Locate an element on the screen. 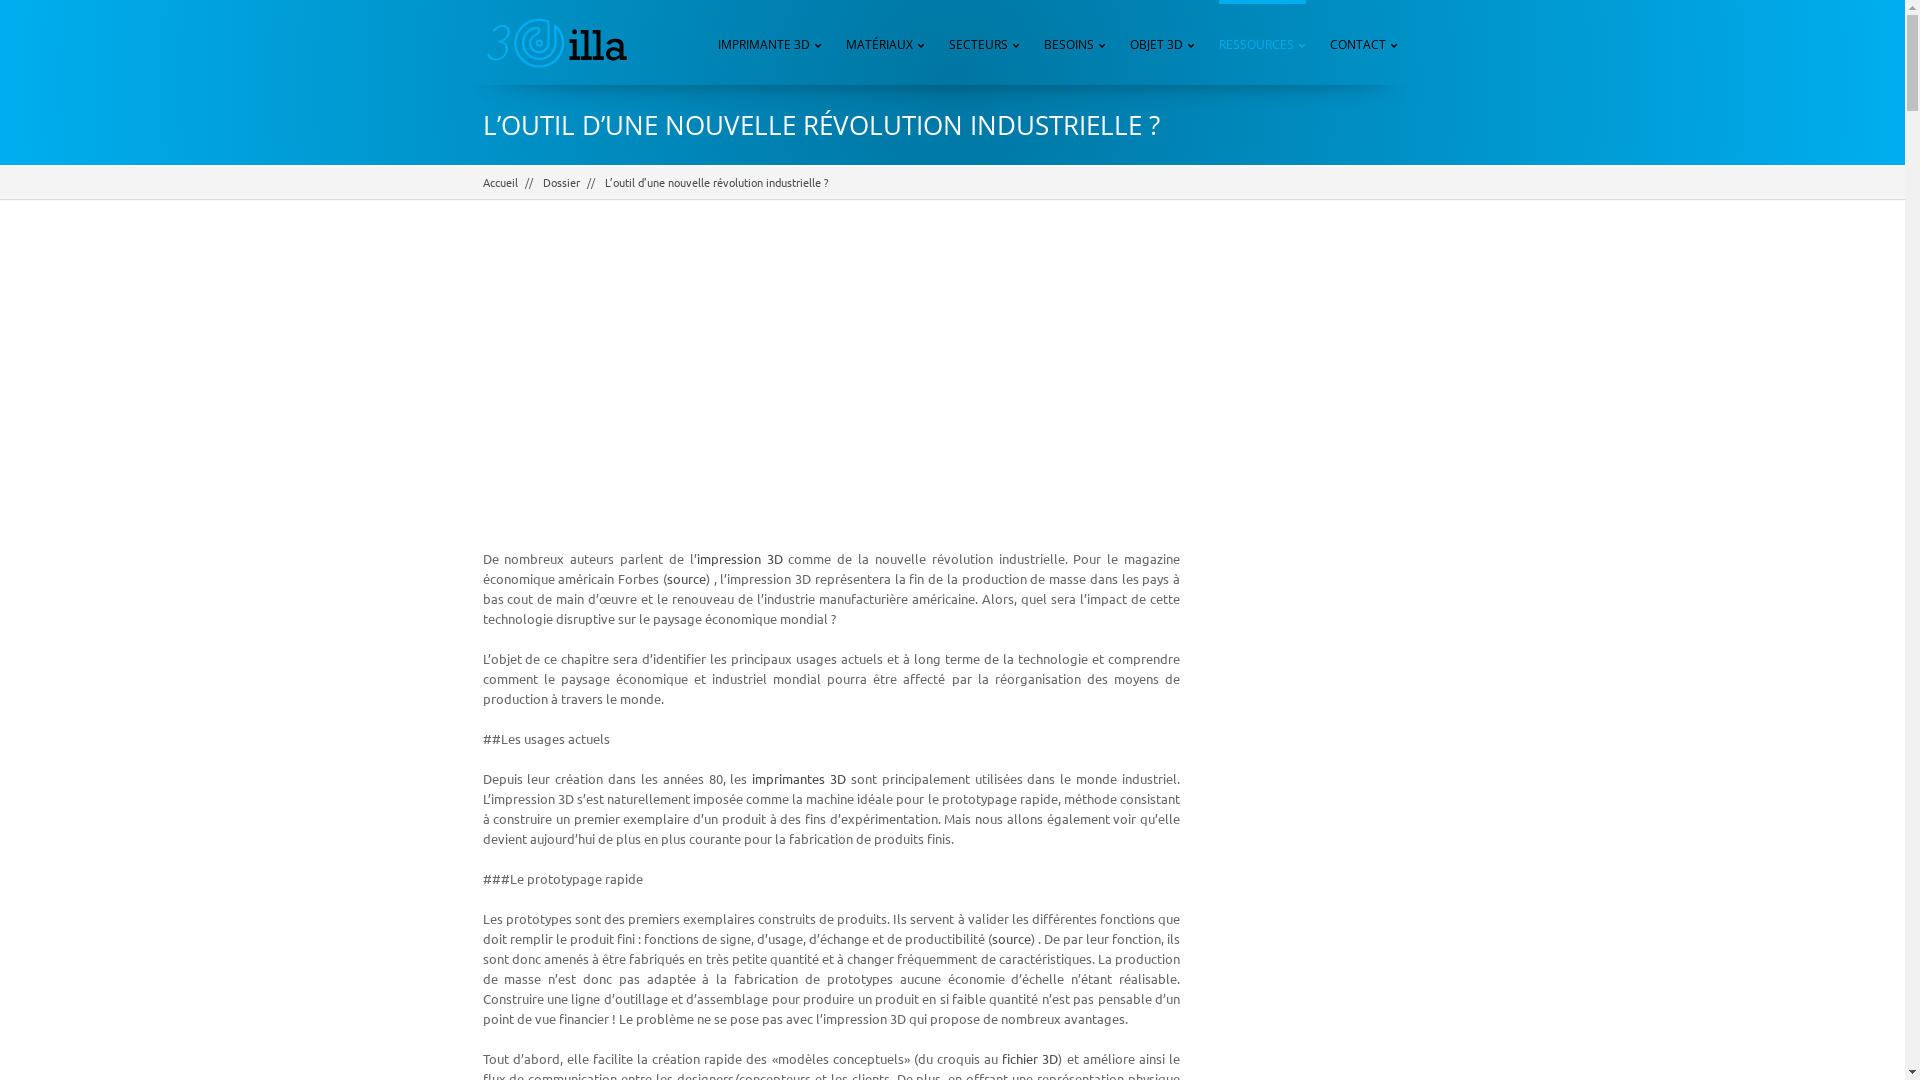 This screenshot has height=1080, width=1920. Advertisement is located at coordinates (1316, 549).